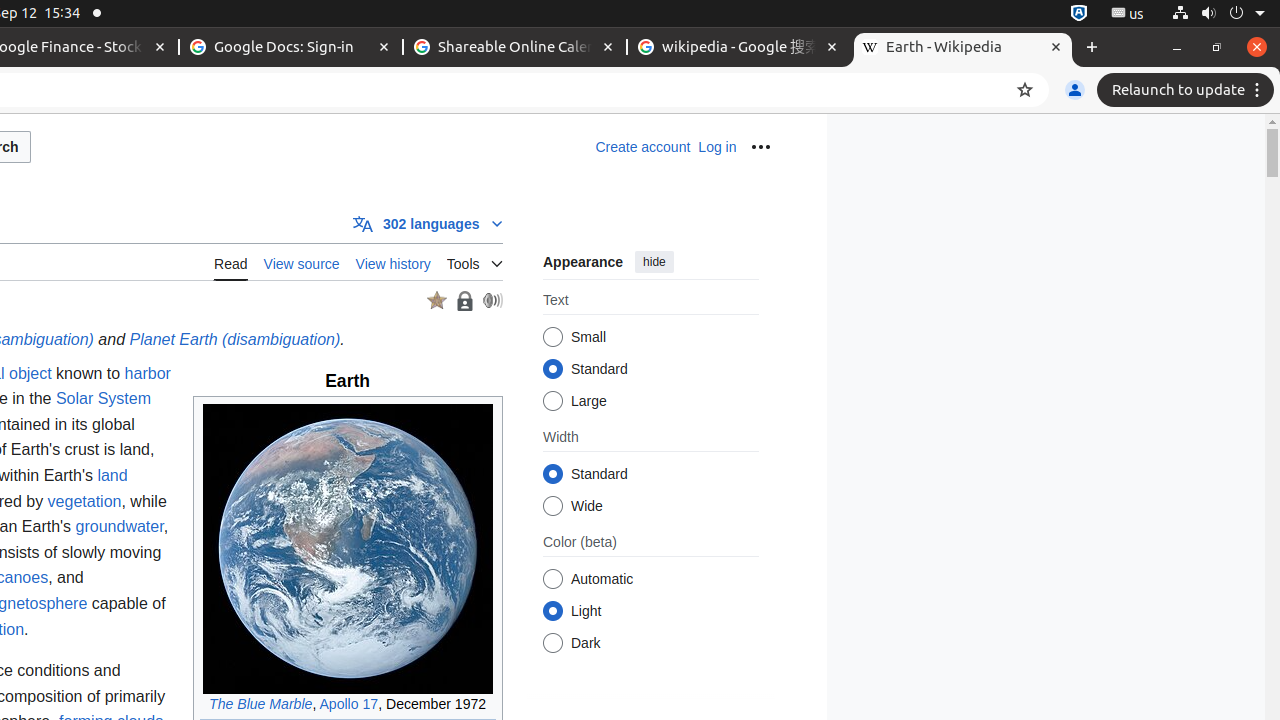 This screenshot has width=1280, height=720. What do you see at coordinates (1025, 90) in the screenshot?
I see `Bookmark this tab` at bounding box center [1025, 90].